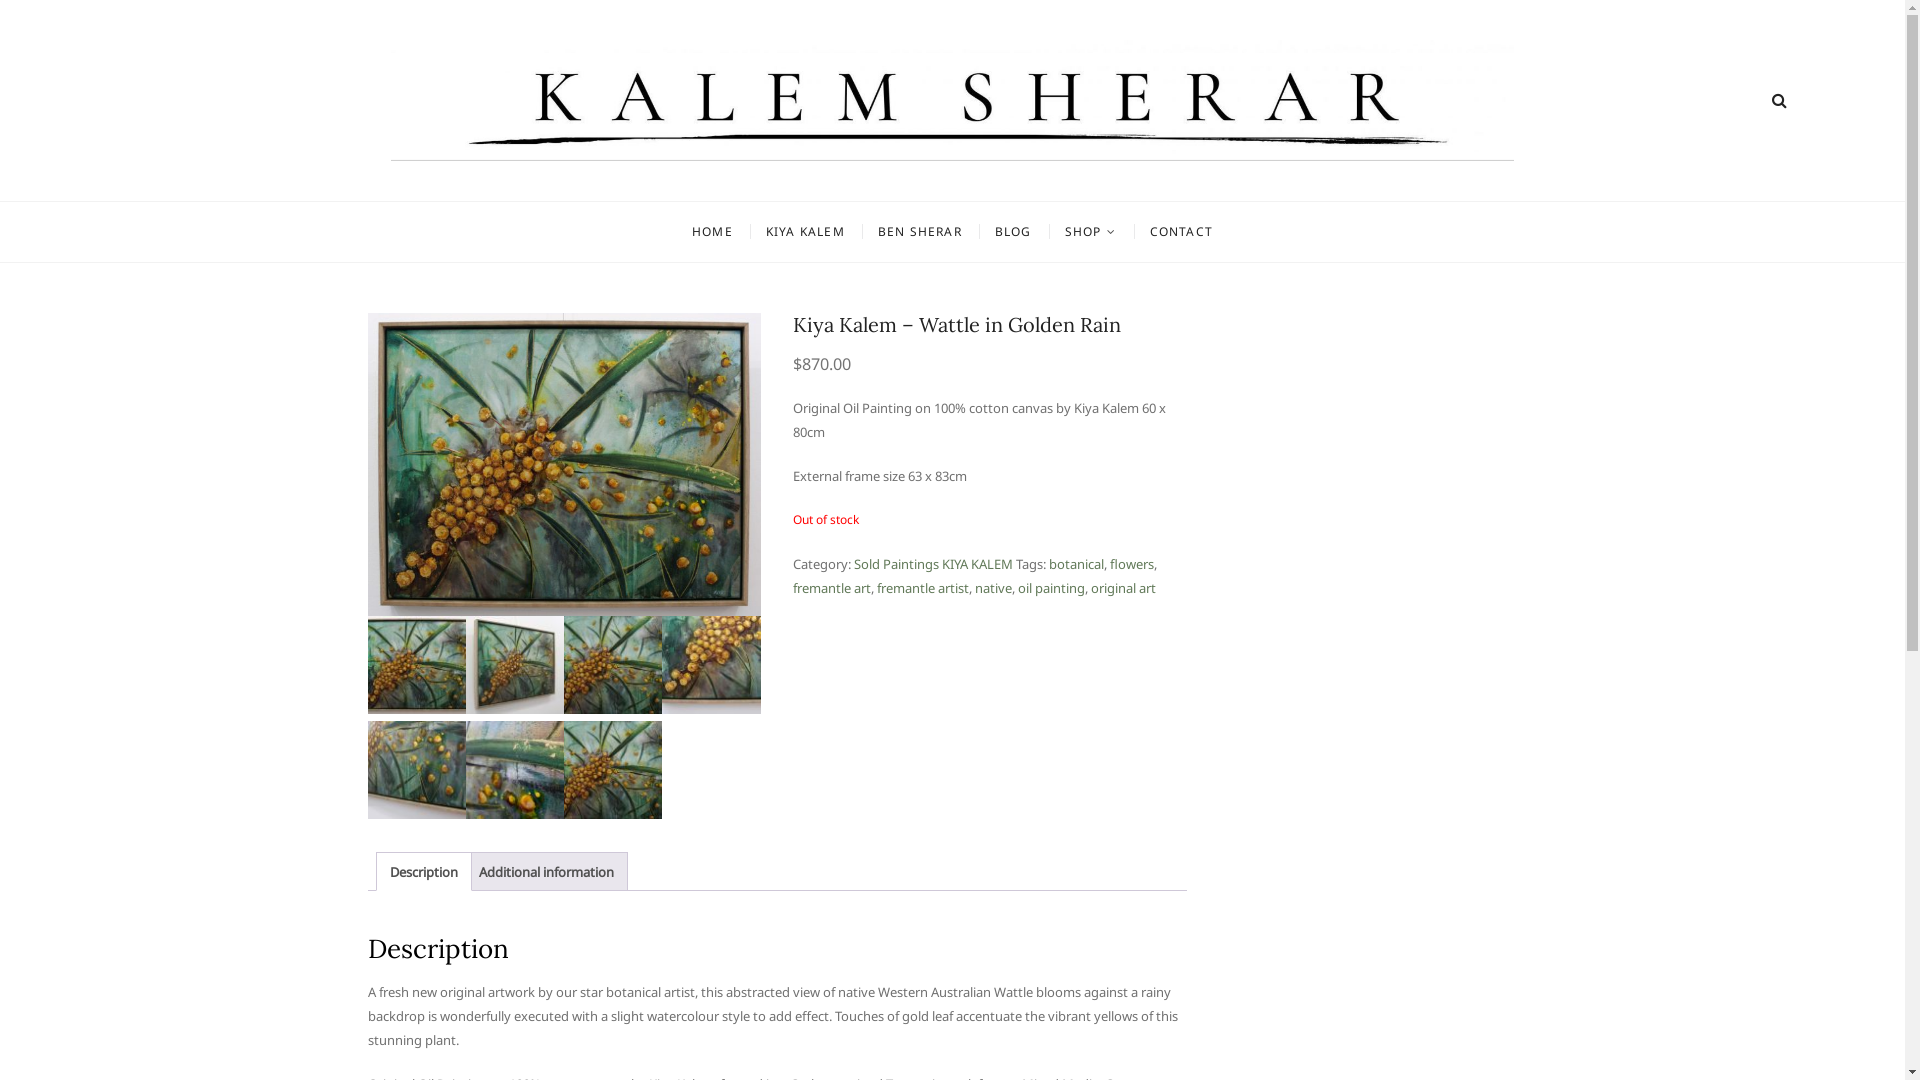 Image resolution: width=1920 pixels, height=1080 pixels. Describe the element at coordinates (546, 872) in the screenshot. I see `Additional information` at that location.